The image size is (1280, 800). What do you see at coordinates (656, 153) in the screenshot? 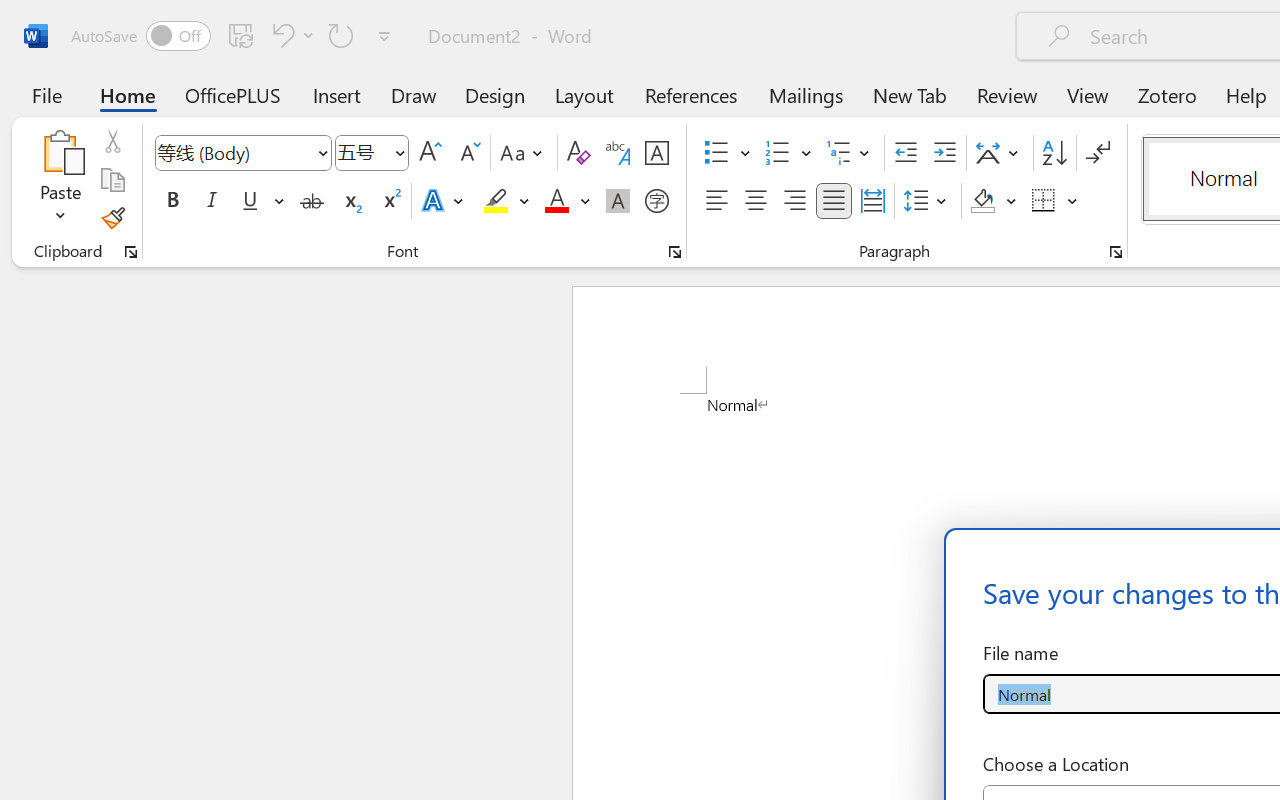
I see `Character Border` at bounding box center [656, 153].